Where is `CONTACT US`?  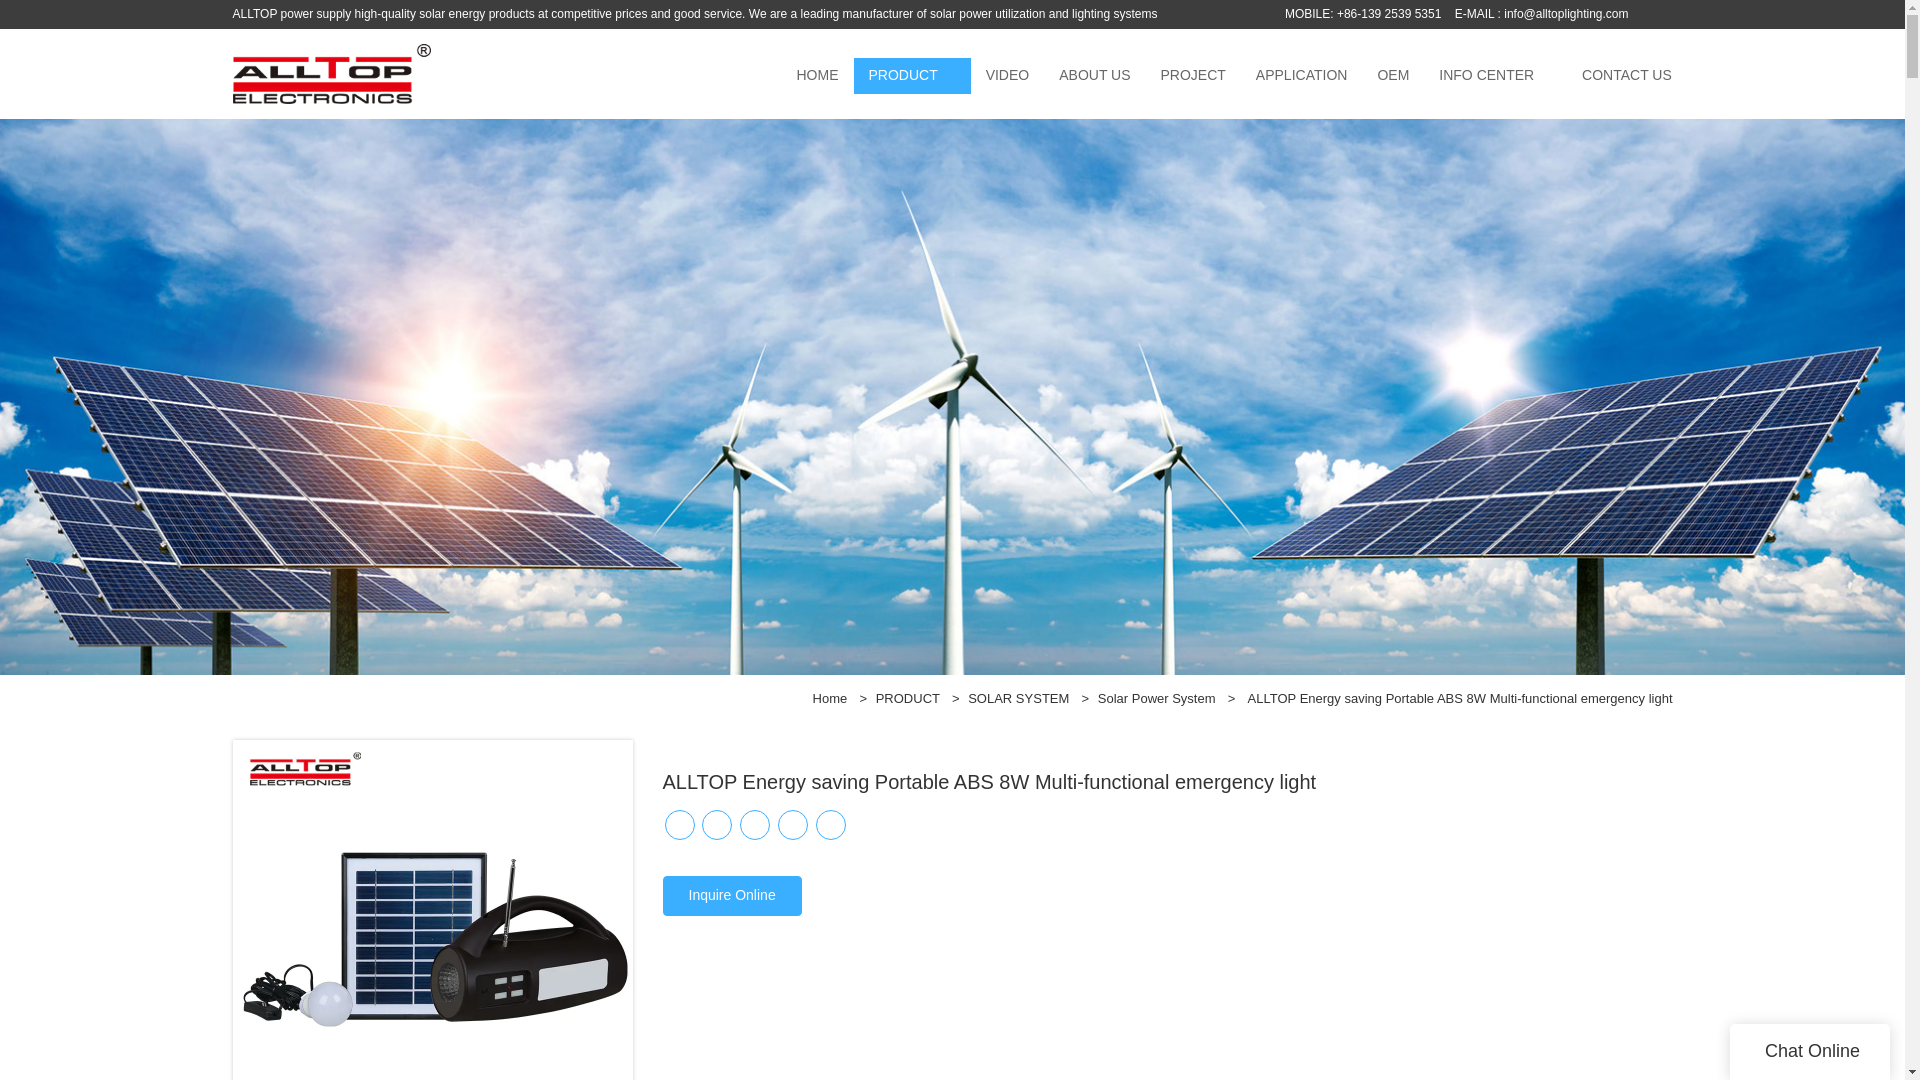
CONTACT US is located at coordinates (1626, 76).